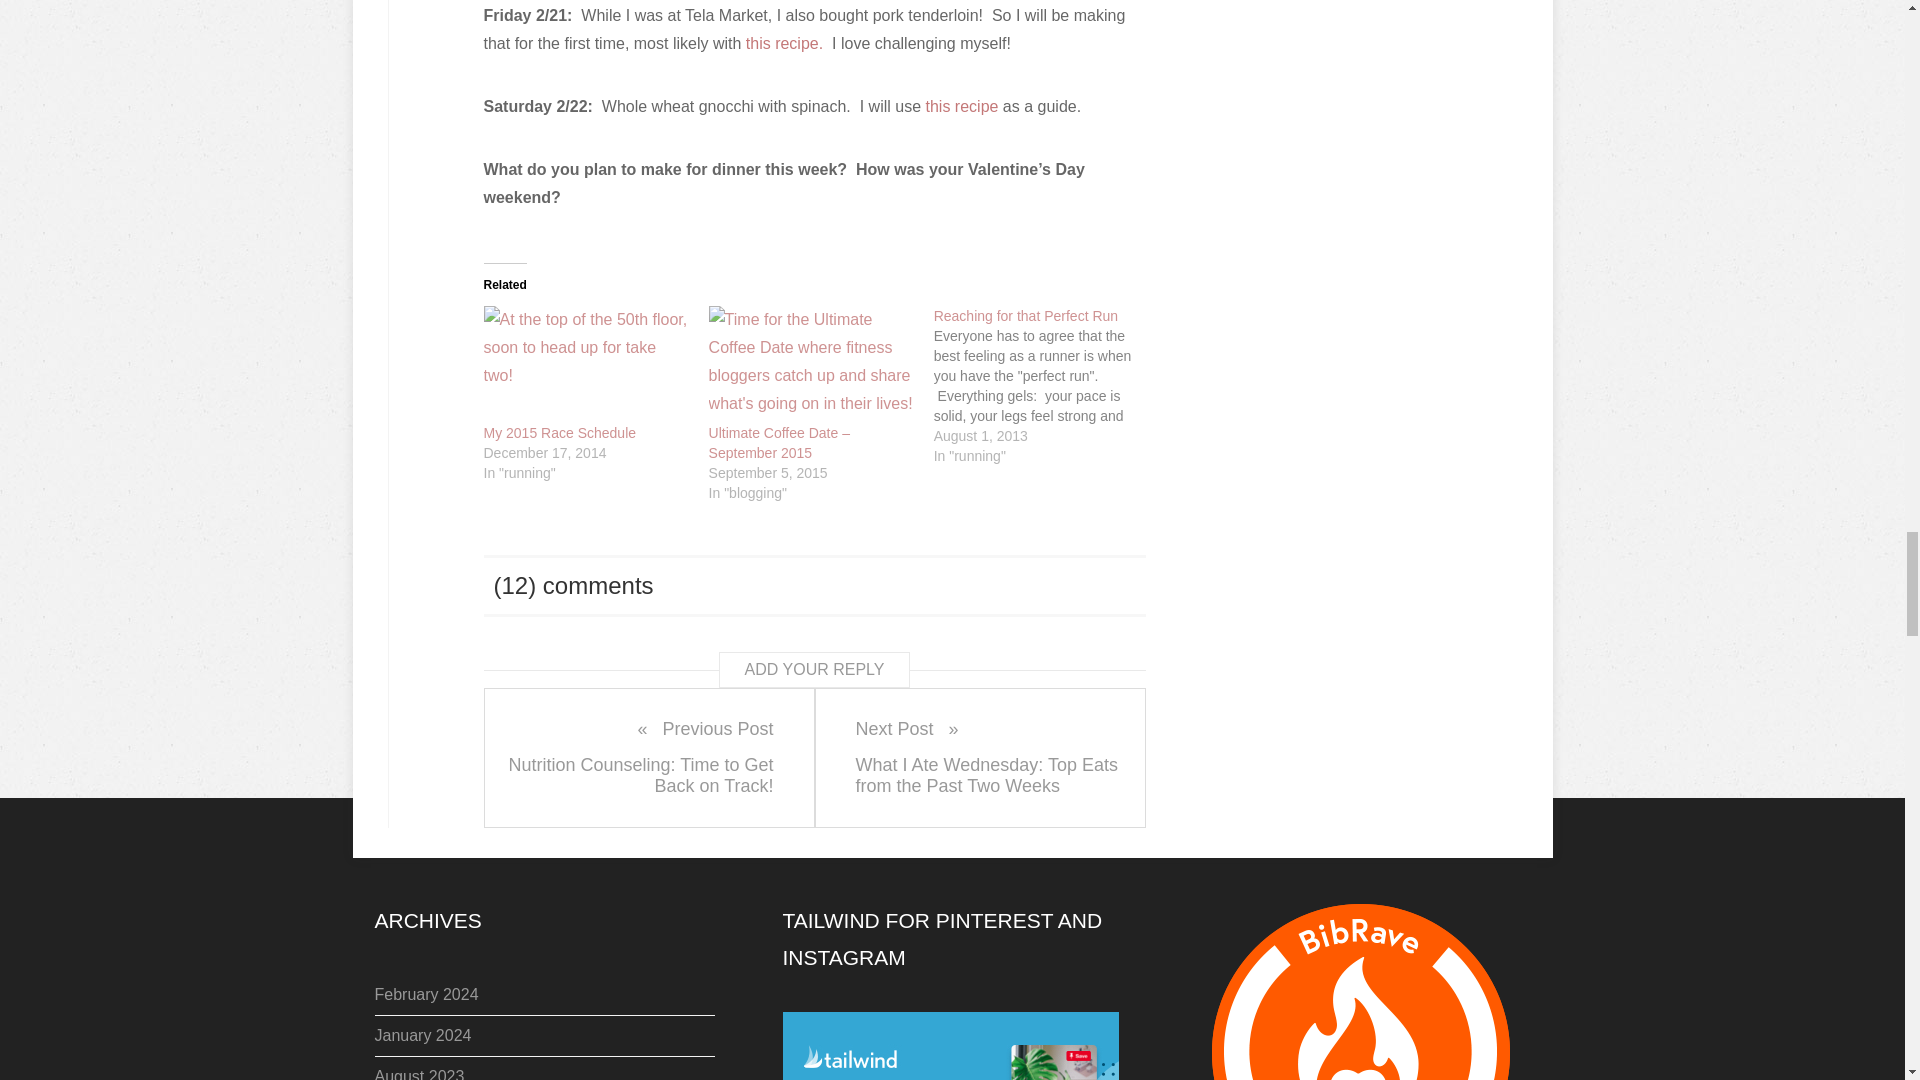 This screenshot has width=1920, height=1080. Describe the element at coordinates (784, 42) in the screenshot. I see `this recipe.` at that location.